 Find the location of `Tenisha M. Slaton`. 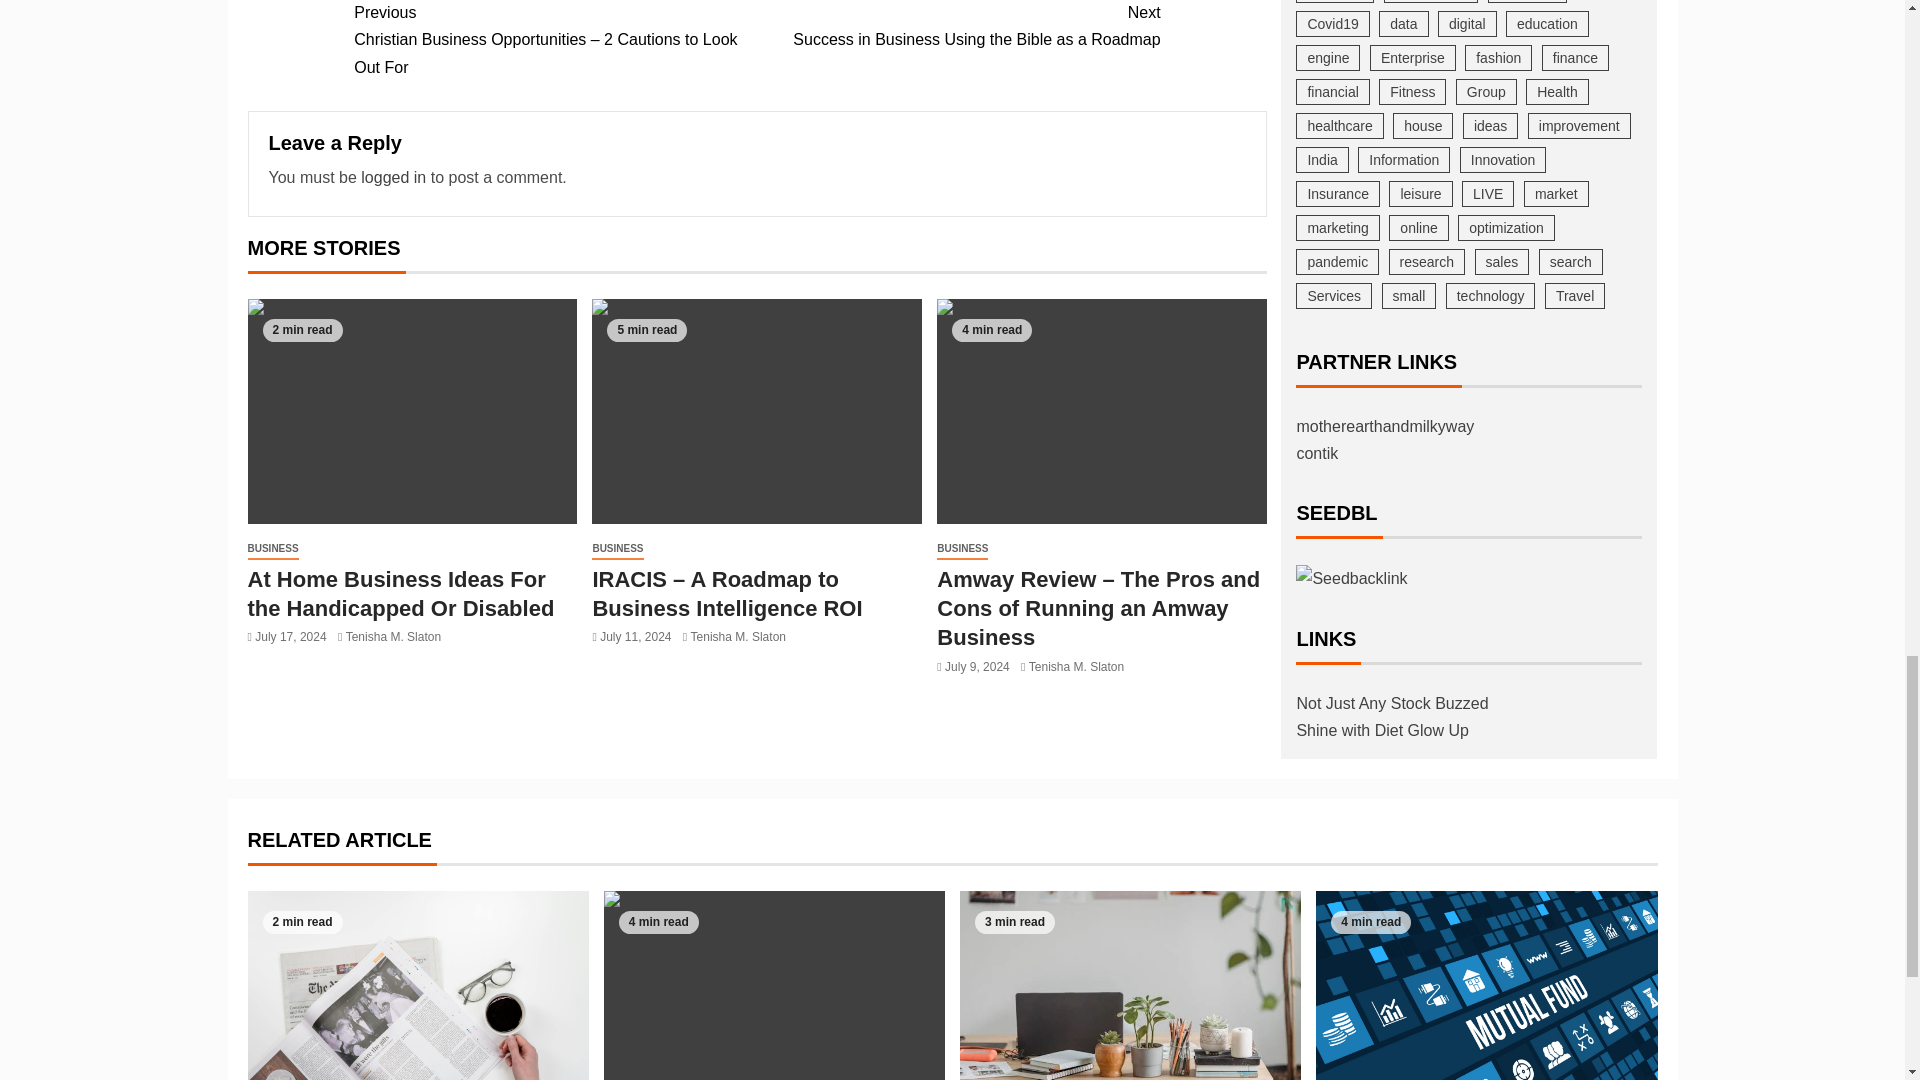

Tenisha M. Slaton is located at coordinates (738, 636).